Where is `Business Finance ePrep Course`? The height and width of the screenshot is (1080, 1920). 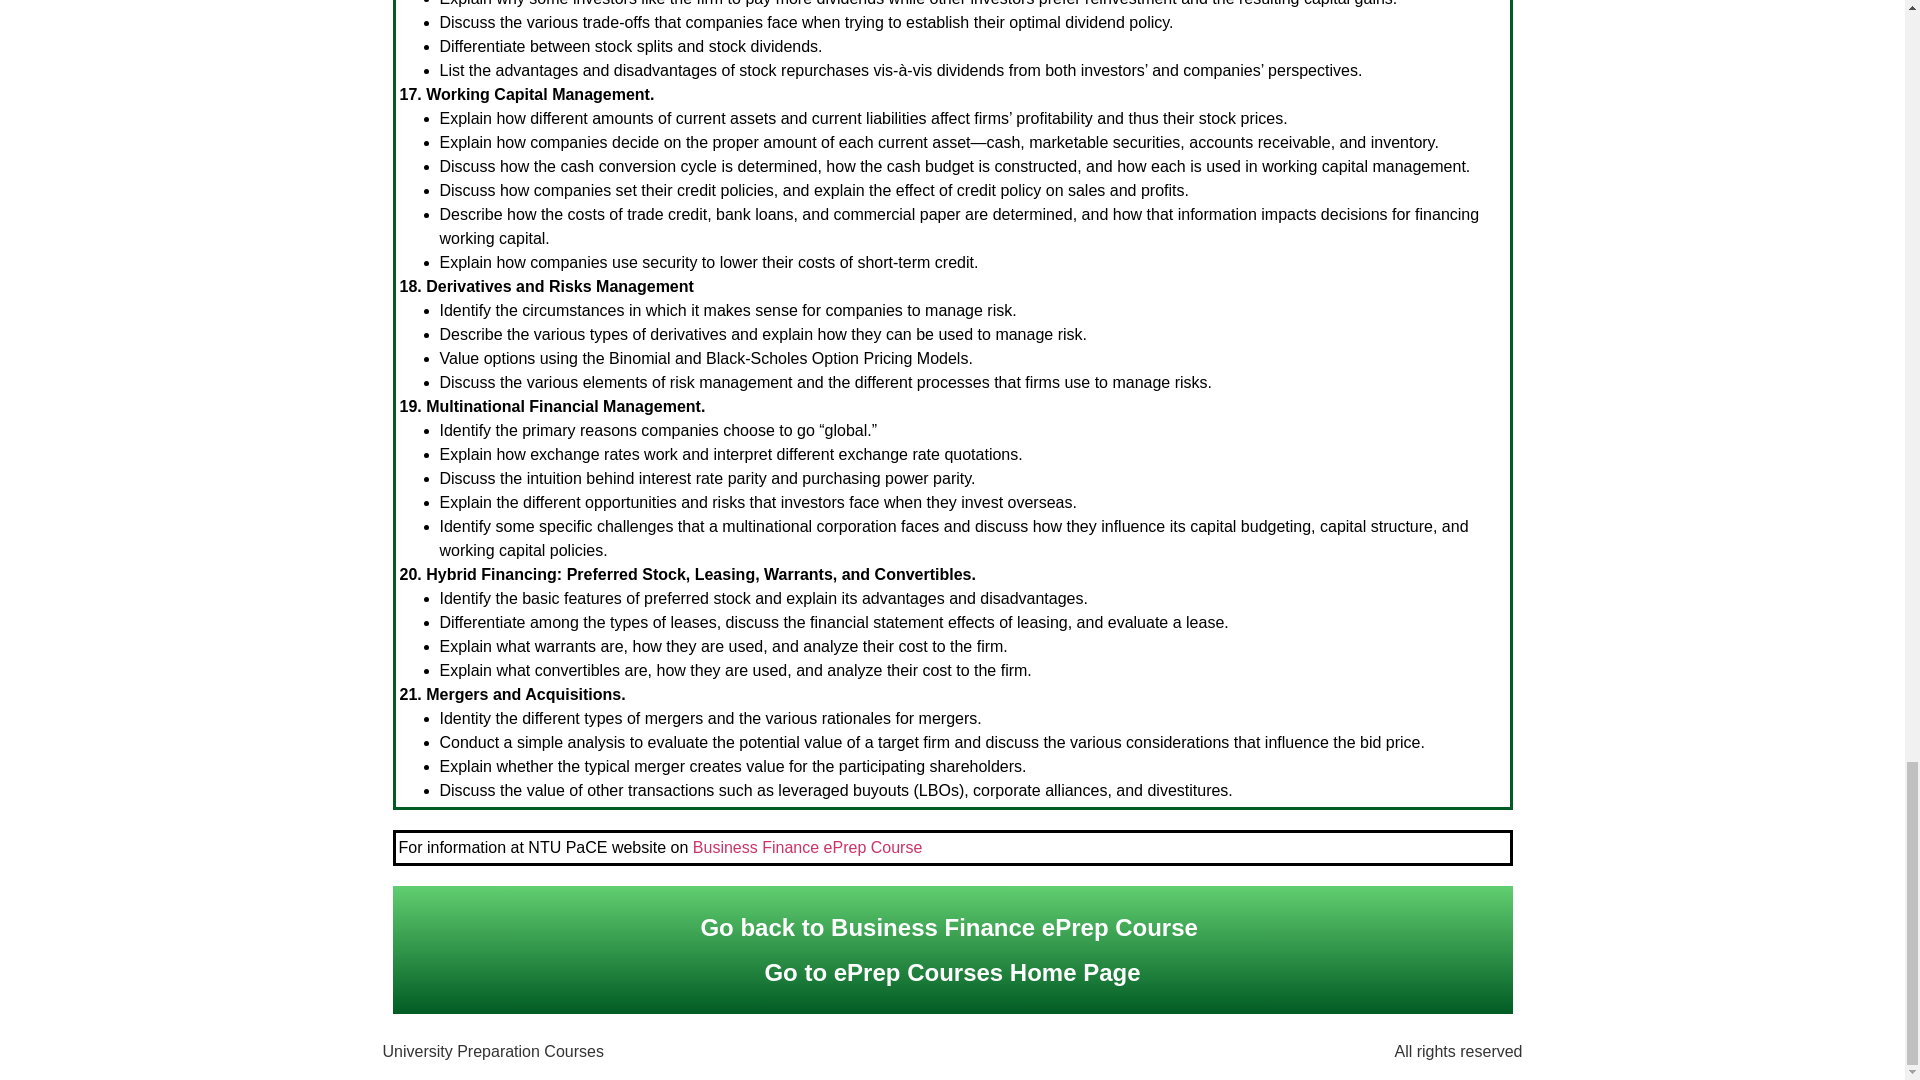 Business Finance ePrep Course is located at coordinates (1014, 926).